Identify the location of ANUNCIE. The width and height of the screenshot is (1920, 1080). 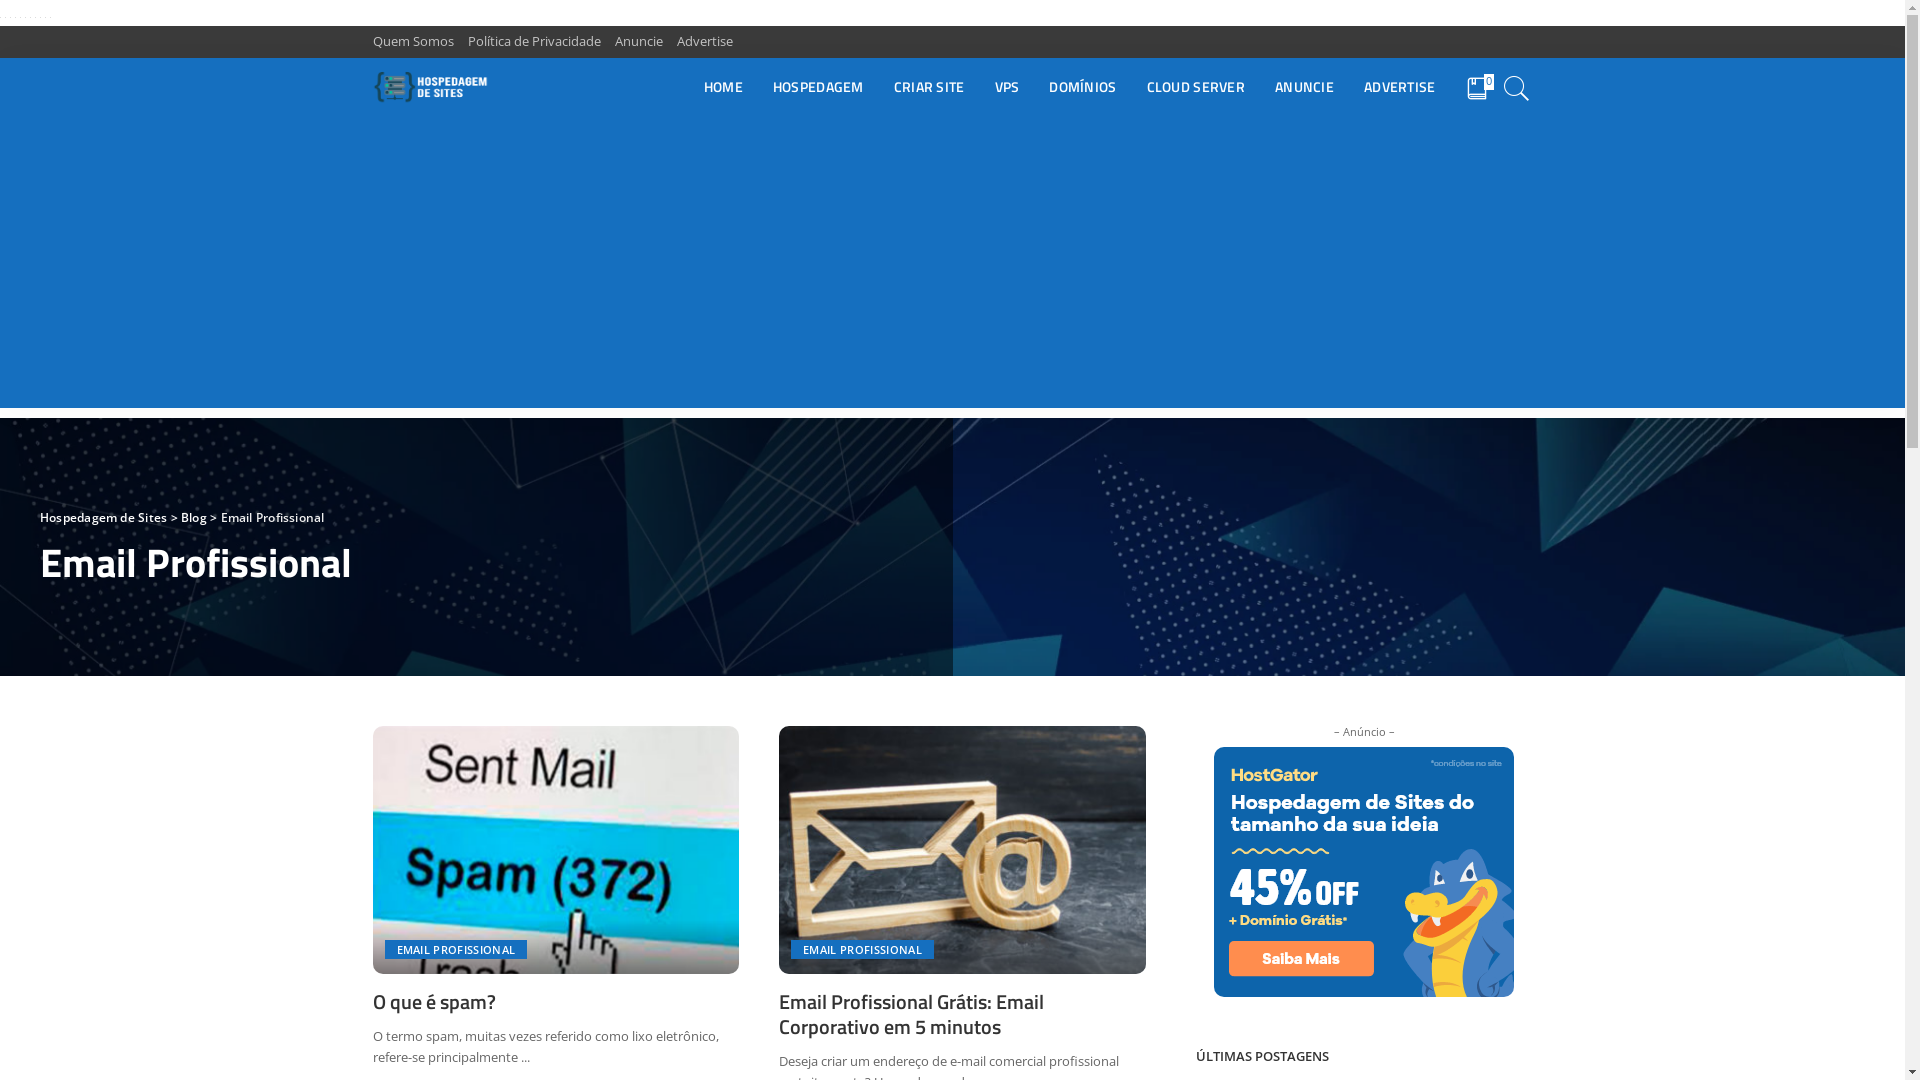
(1304, 88).